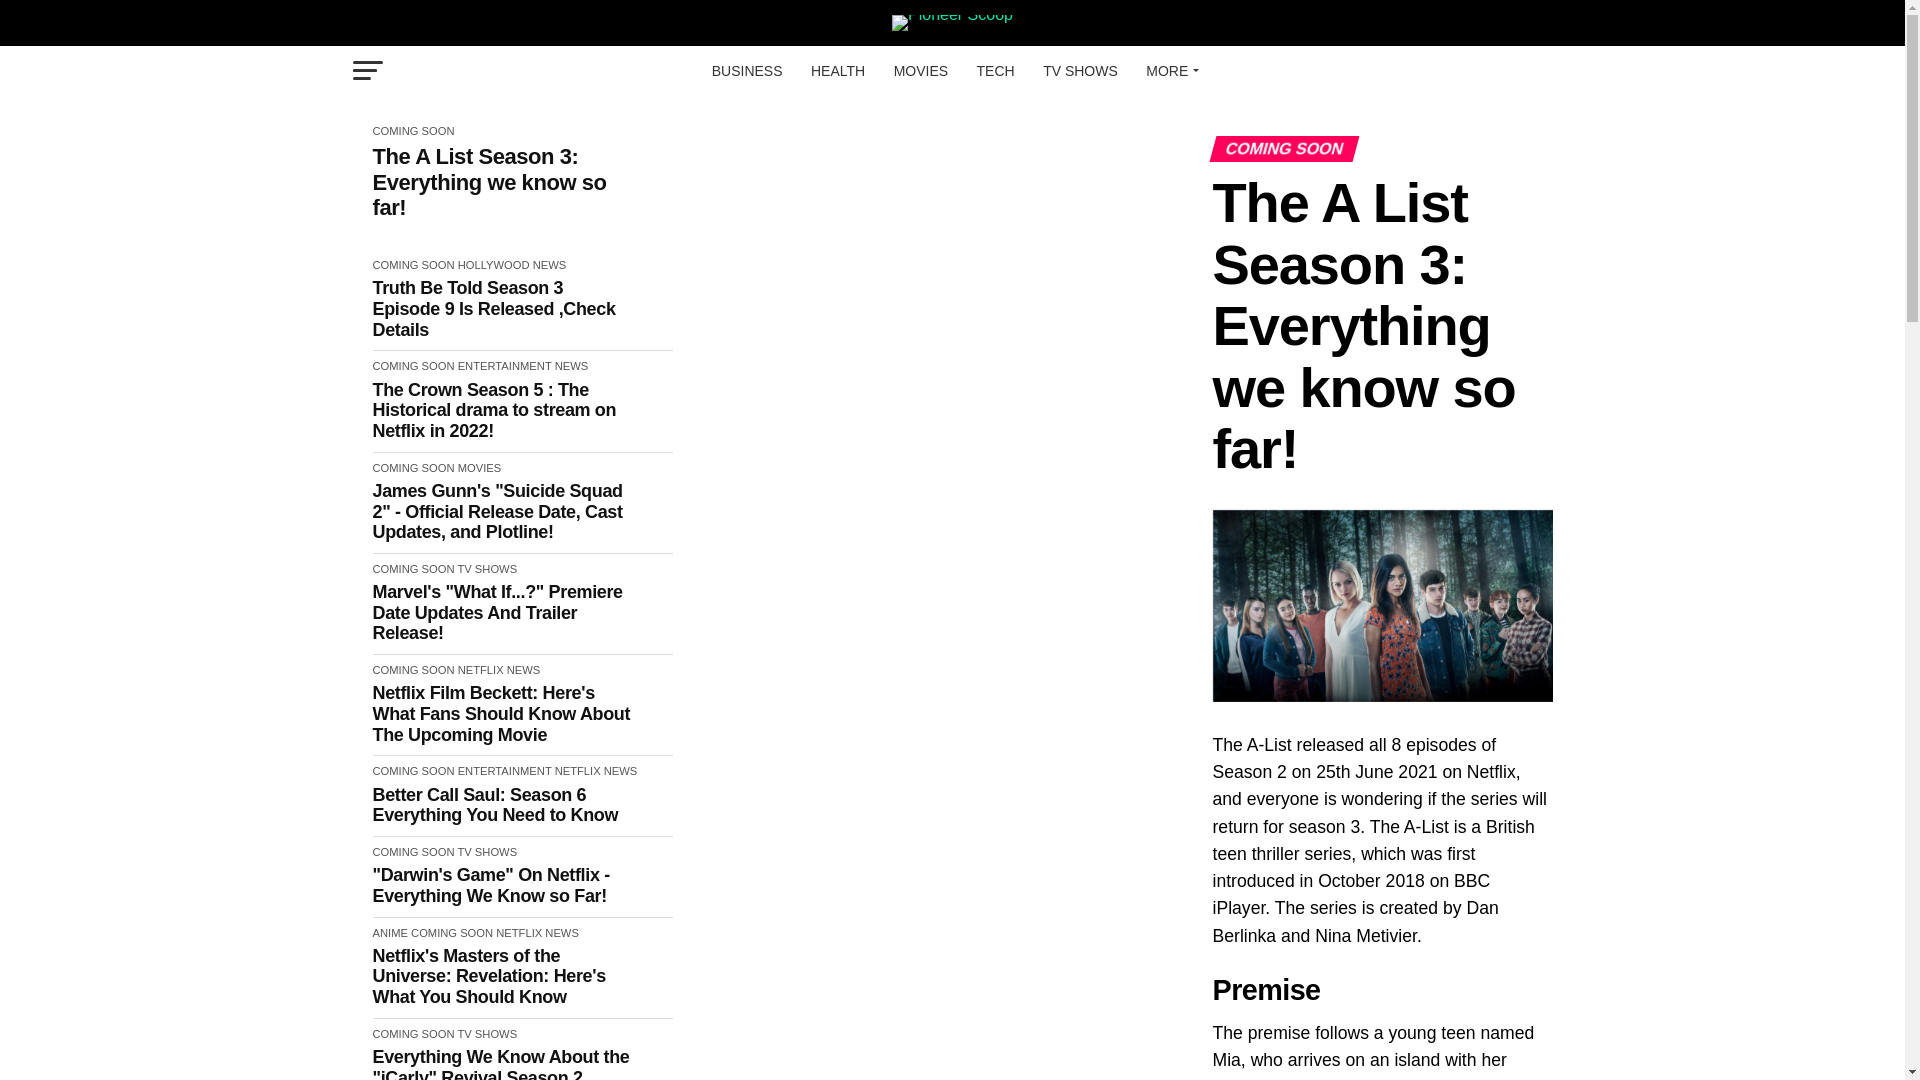 This screenshot has width=1920, height=1080. Describe the element at coordinates (1170, 71) in the screenshot. I see `MORE` at that location.